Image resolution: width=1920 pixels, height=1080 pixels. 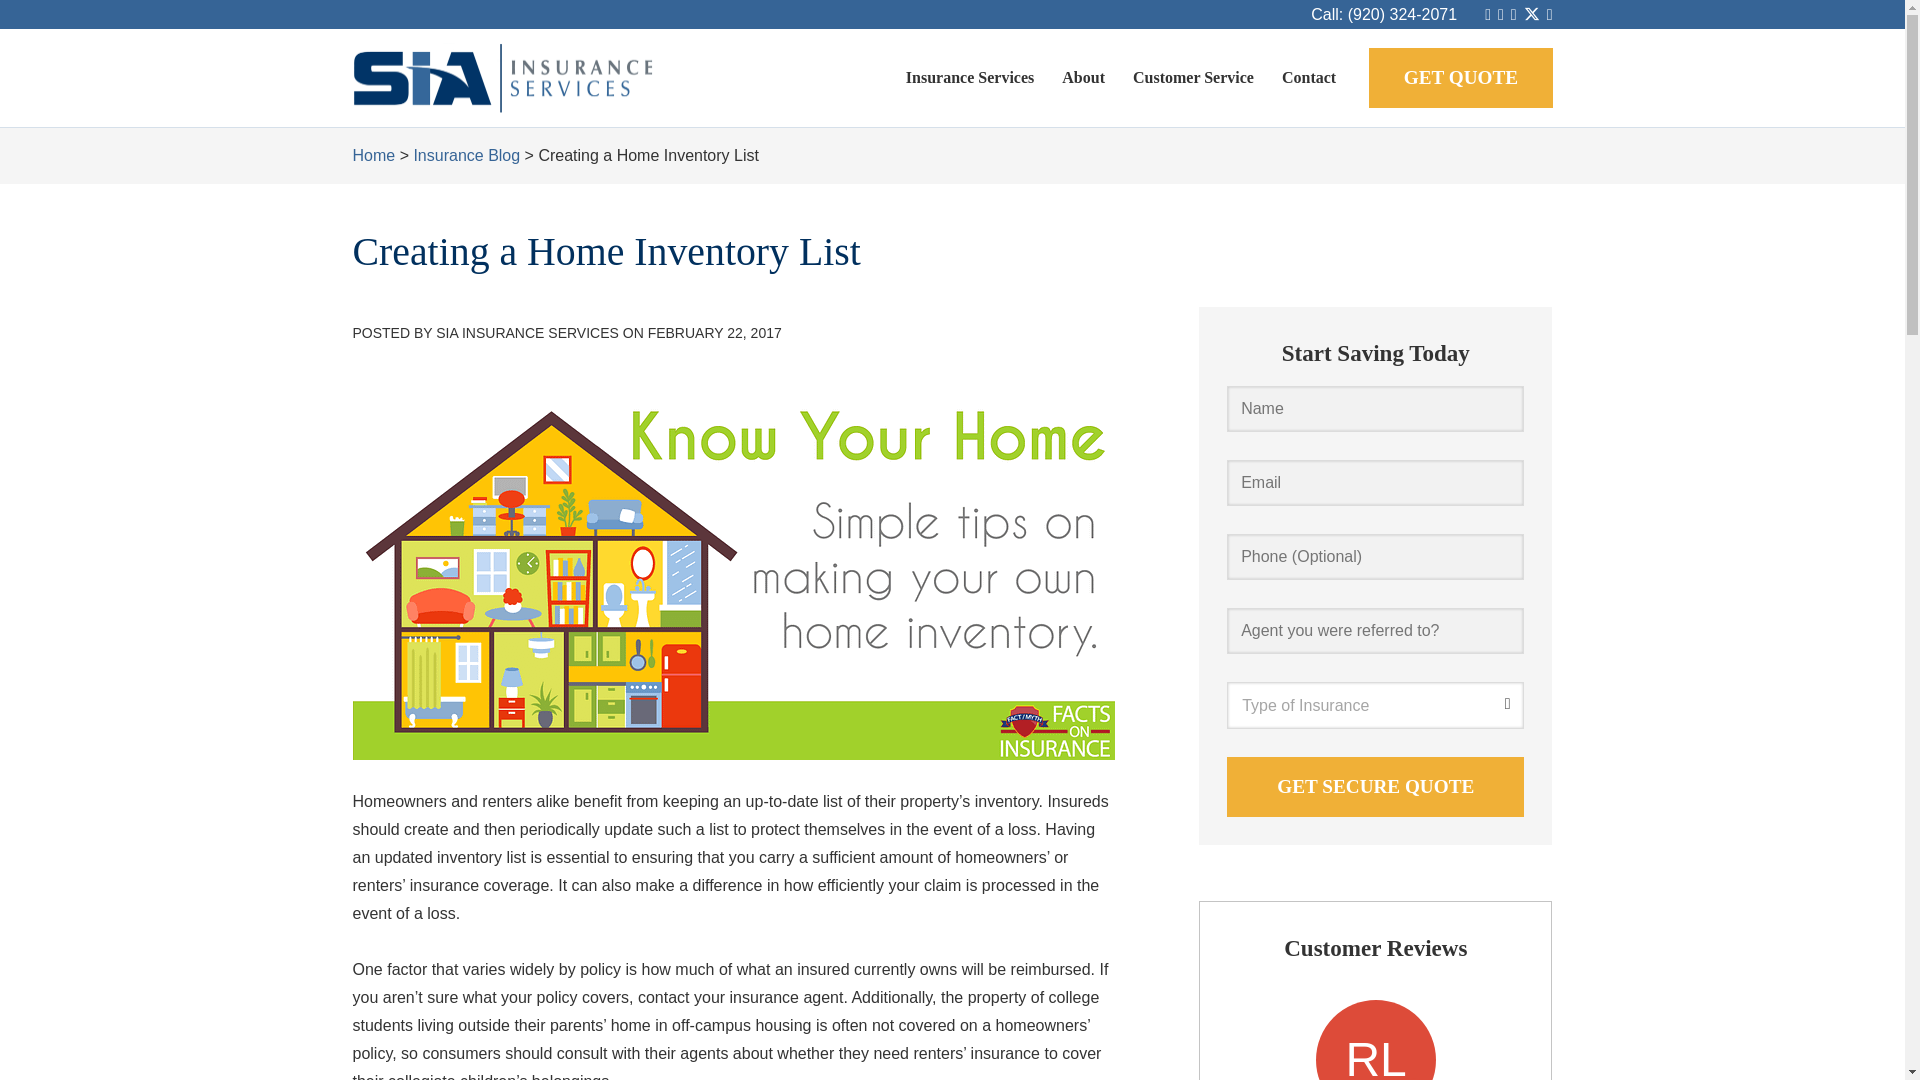 I want to click on LinkedIn, so click(x=1550, y=14).